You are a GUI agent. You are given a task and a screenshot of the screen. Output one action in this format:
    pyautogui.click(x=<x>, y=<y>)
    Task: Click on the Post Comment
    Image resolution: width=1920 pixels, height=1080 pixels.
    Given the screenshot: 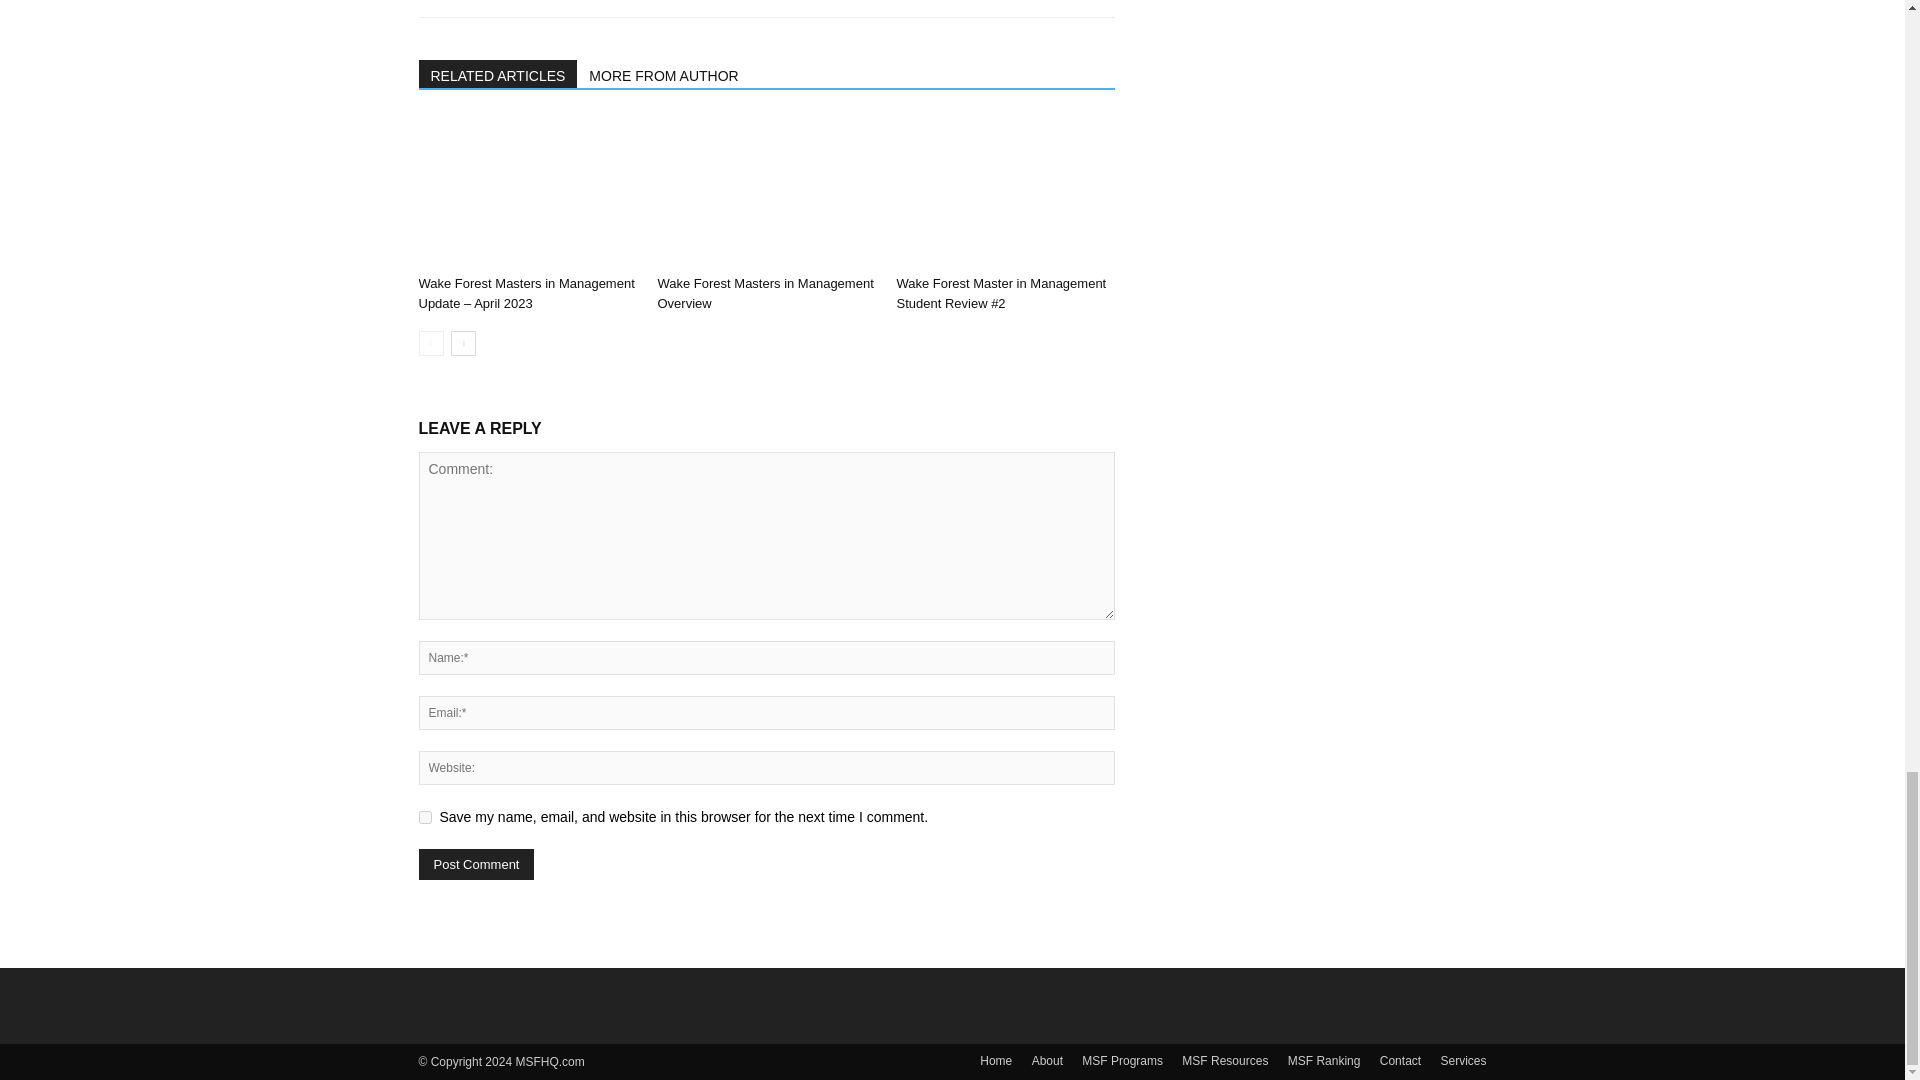 What is the action you would take?
    pyautogui.click(x=476, y=864)
    